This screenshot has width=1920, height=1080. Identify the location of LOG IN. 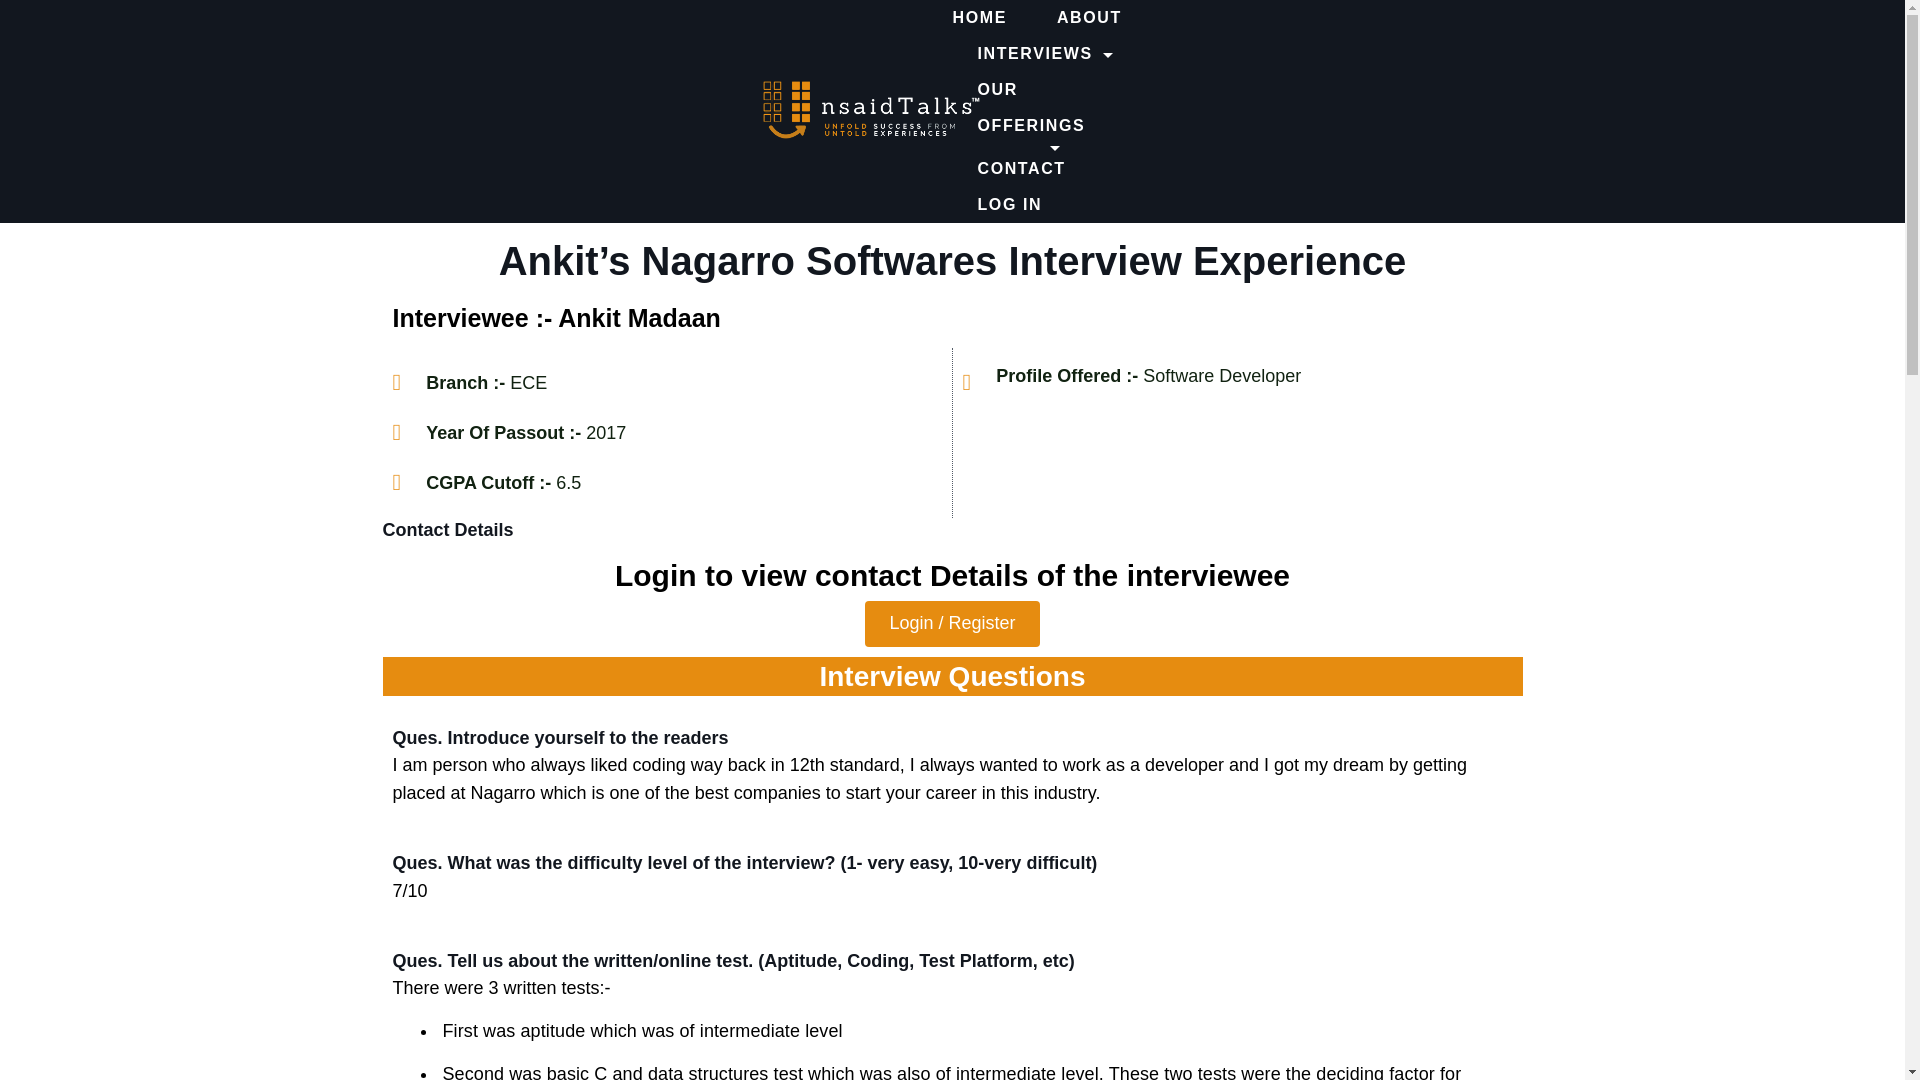
(997, 204).